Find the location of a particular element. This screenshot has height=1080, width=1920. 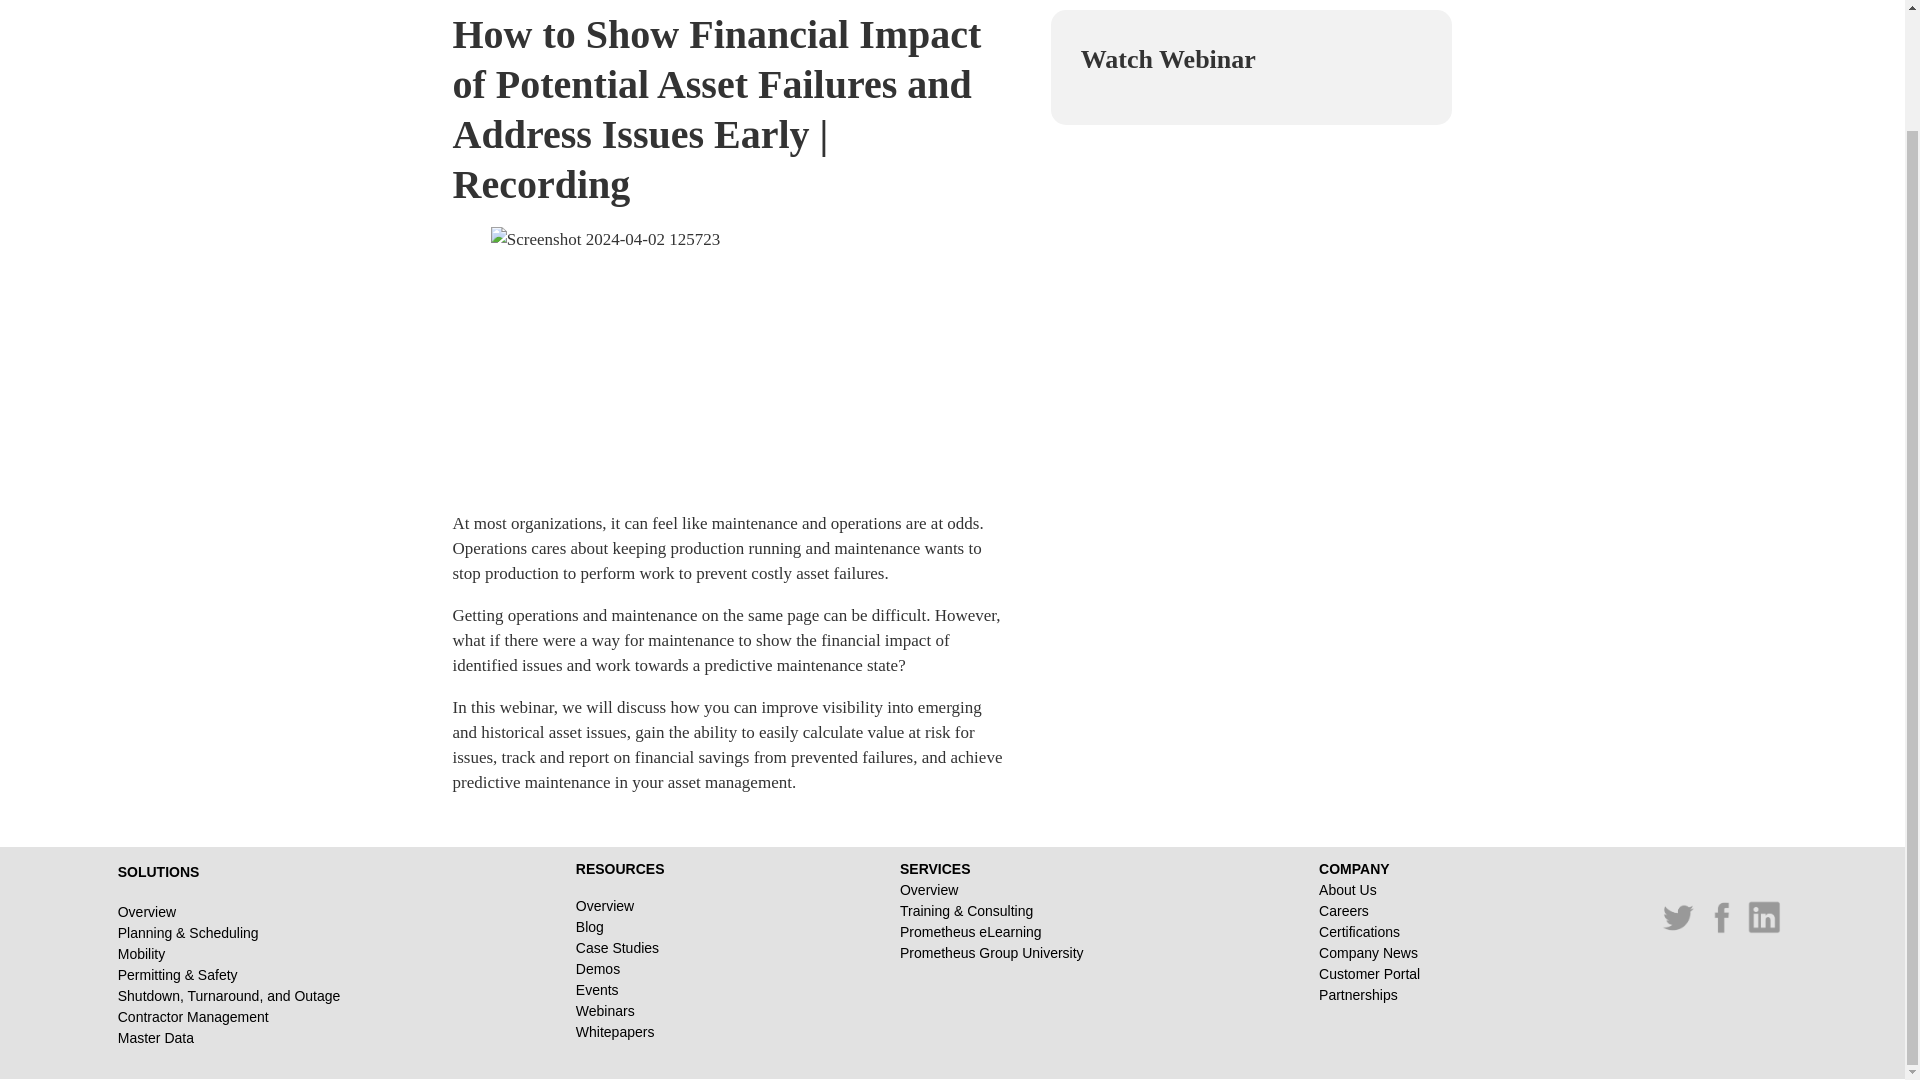

Customer Portal is located at coordinates (1370, 974).